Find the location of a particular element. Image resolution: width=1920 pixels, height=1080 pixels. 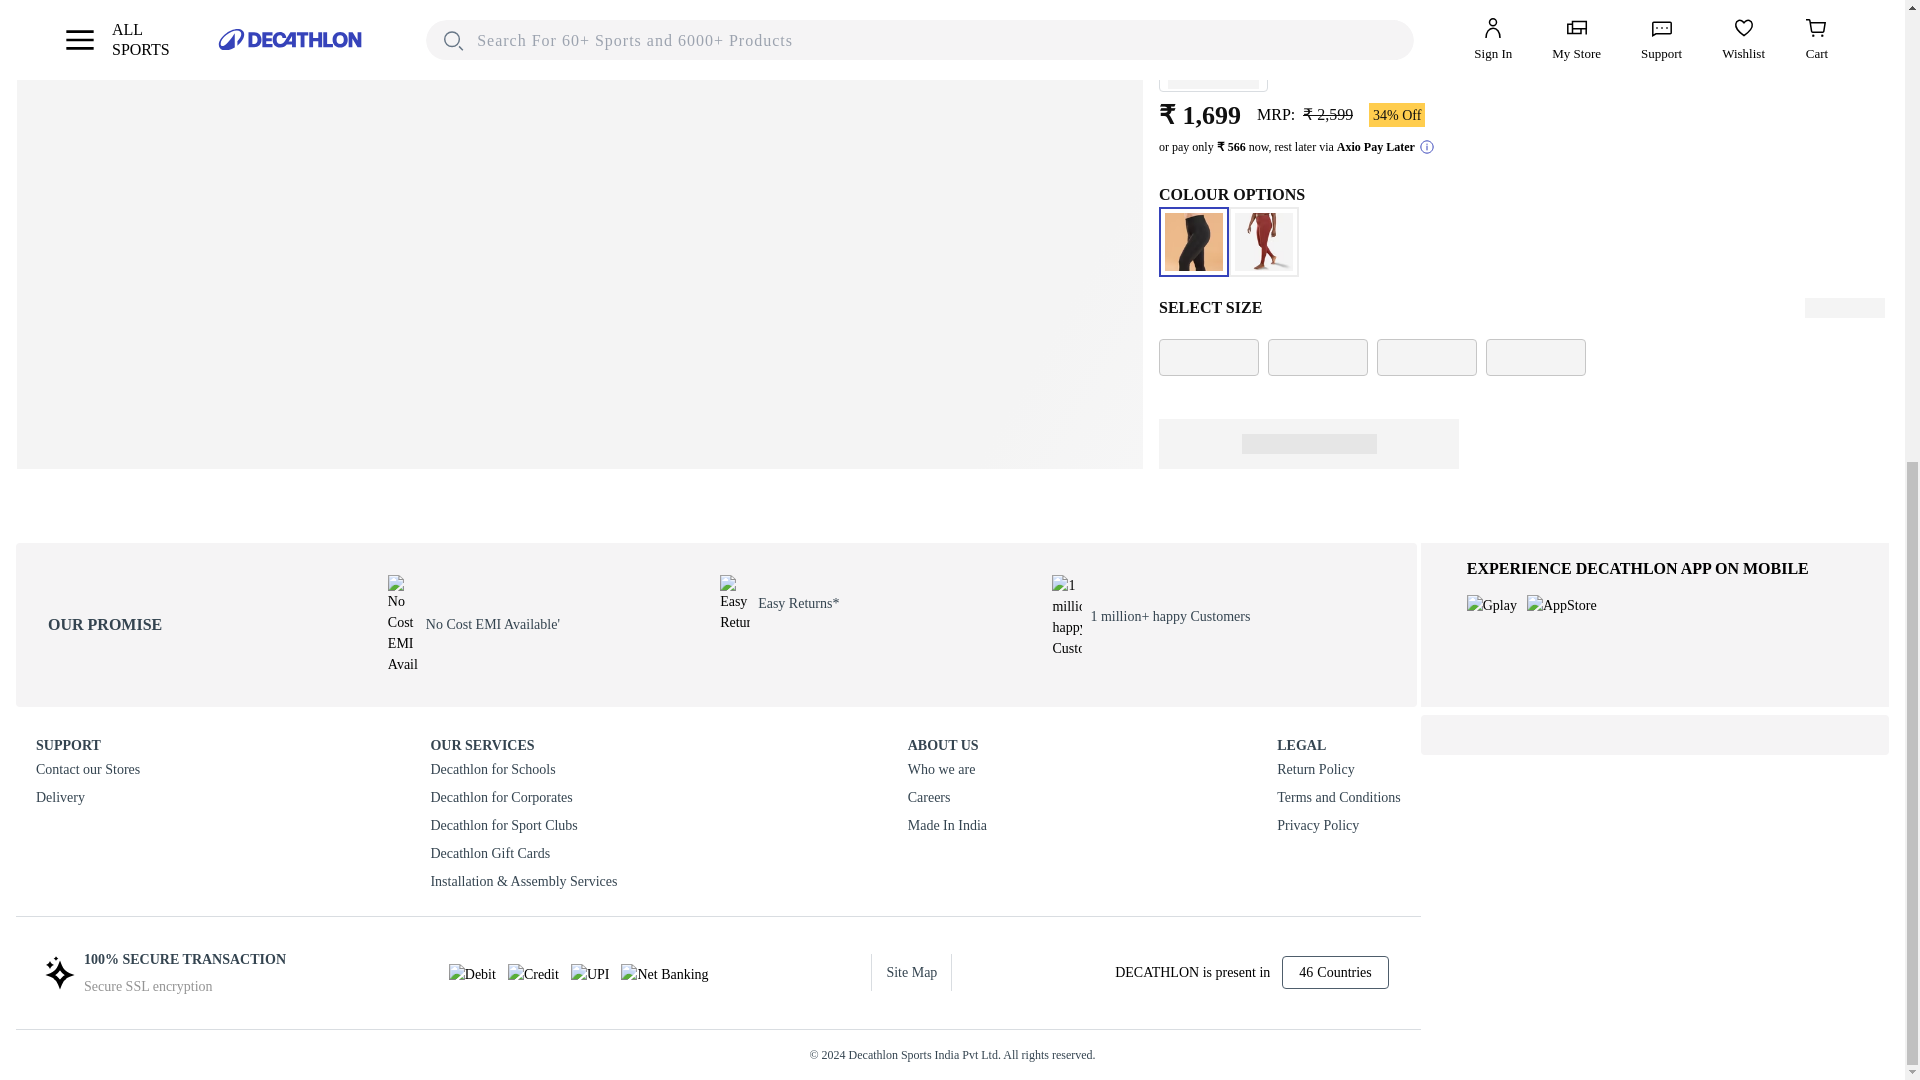

Decathlon for Sport Clubs is located at coordinates (523, 826).